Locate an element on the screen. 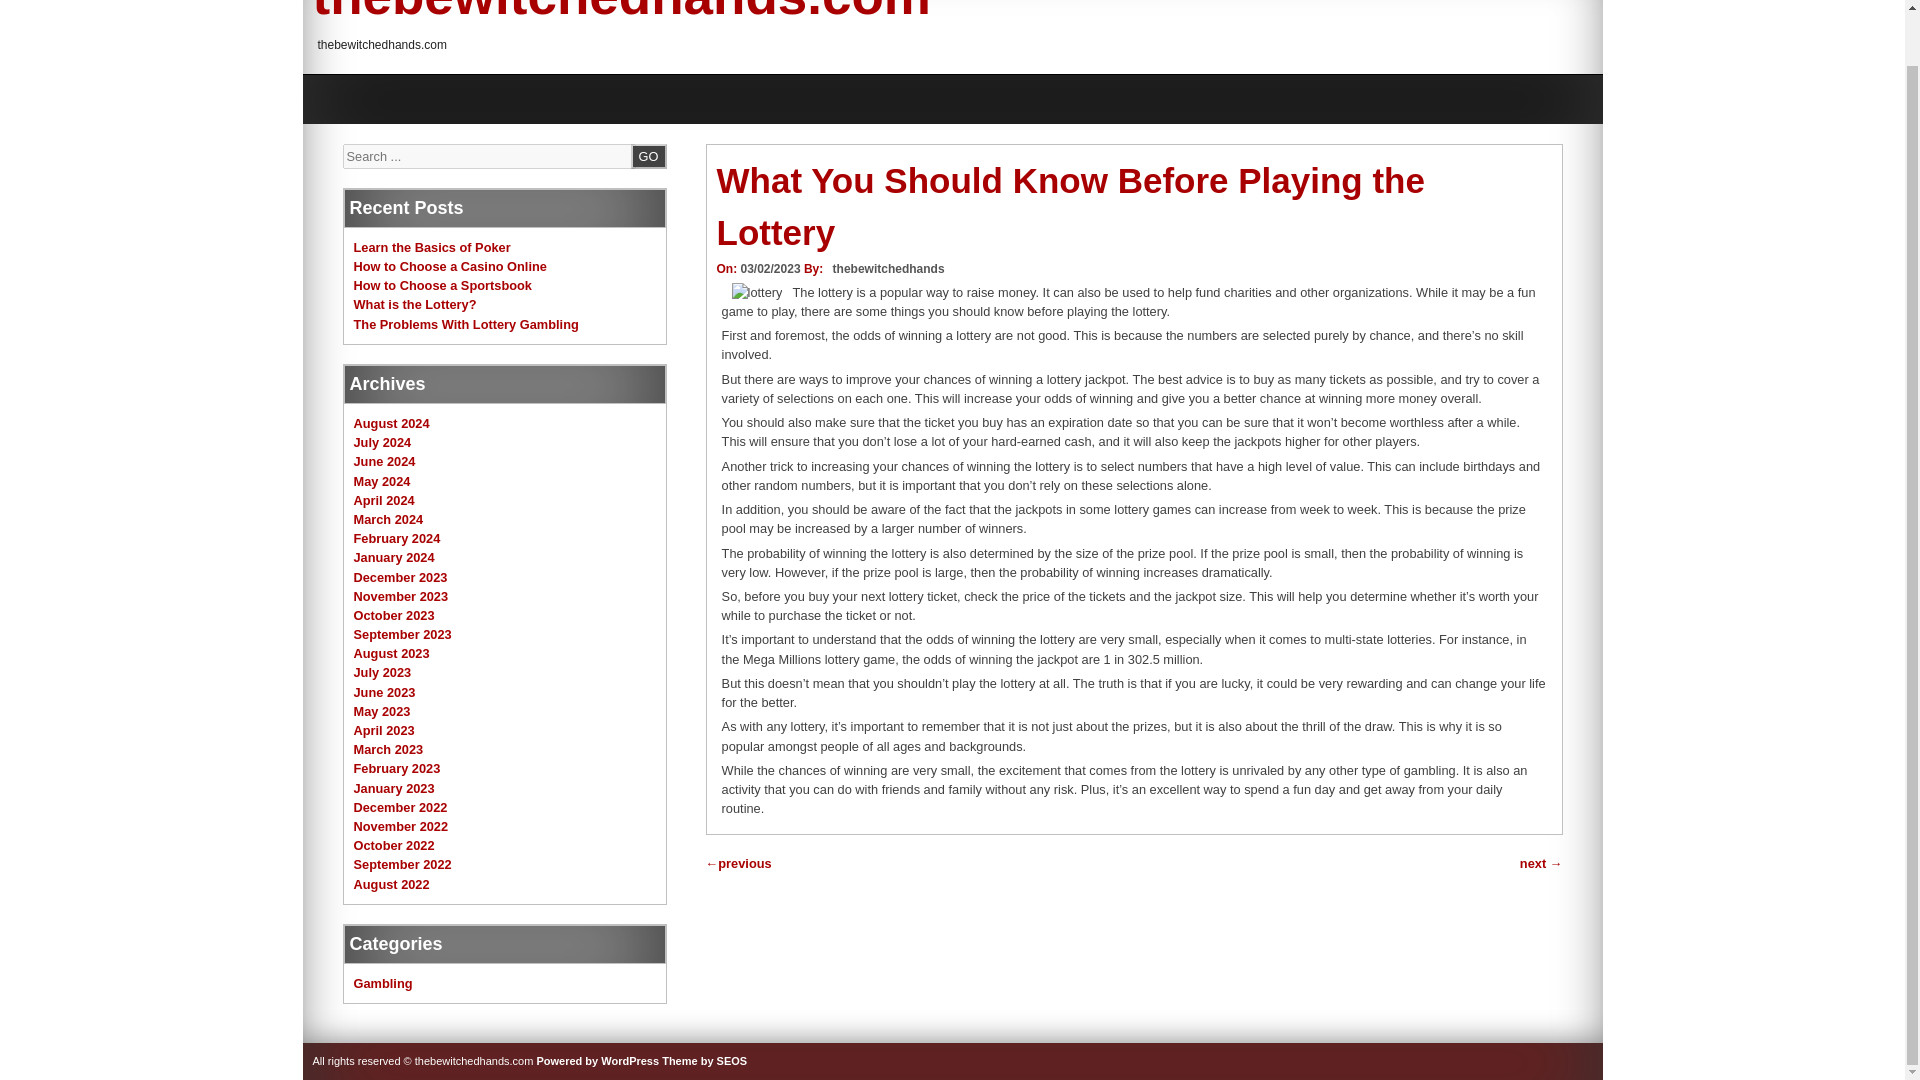 This screenshot has height=1080, width=1920. thebewitchedhands.com is located at coordinates (620, 12).